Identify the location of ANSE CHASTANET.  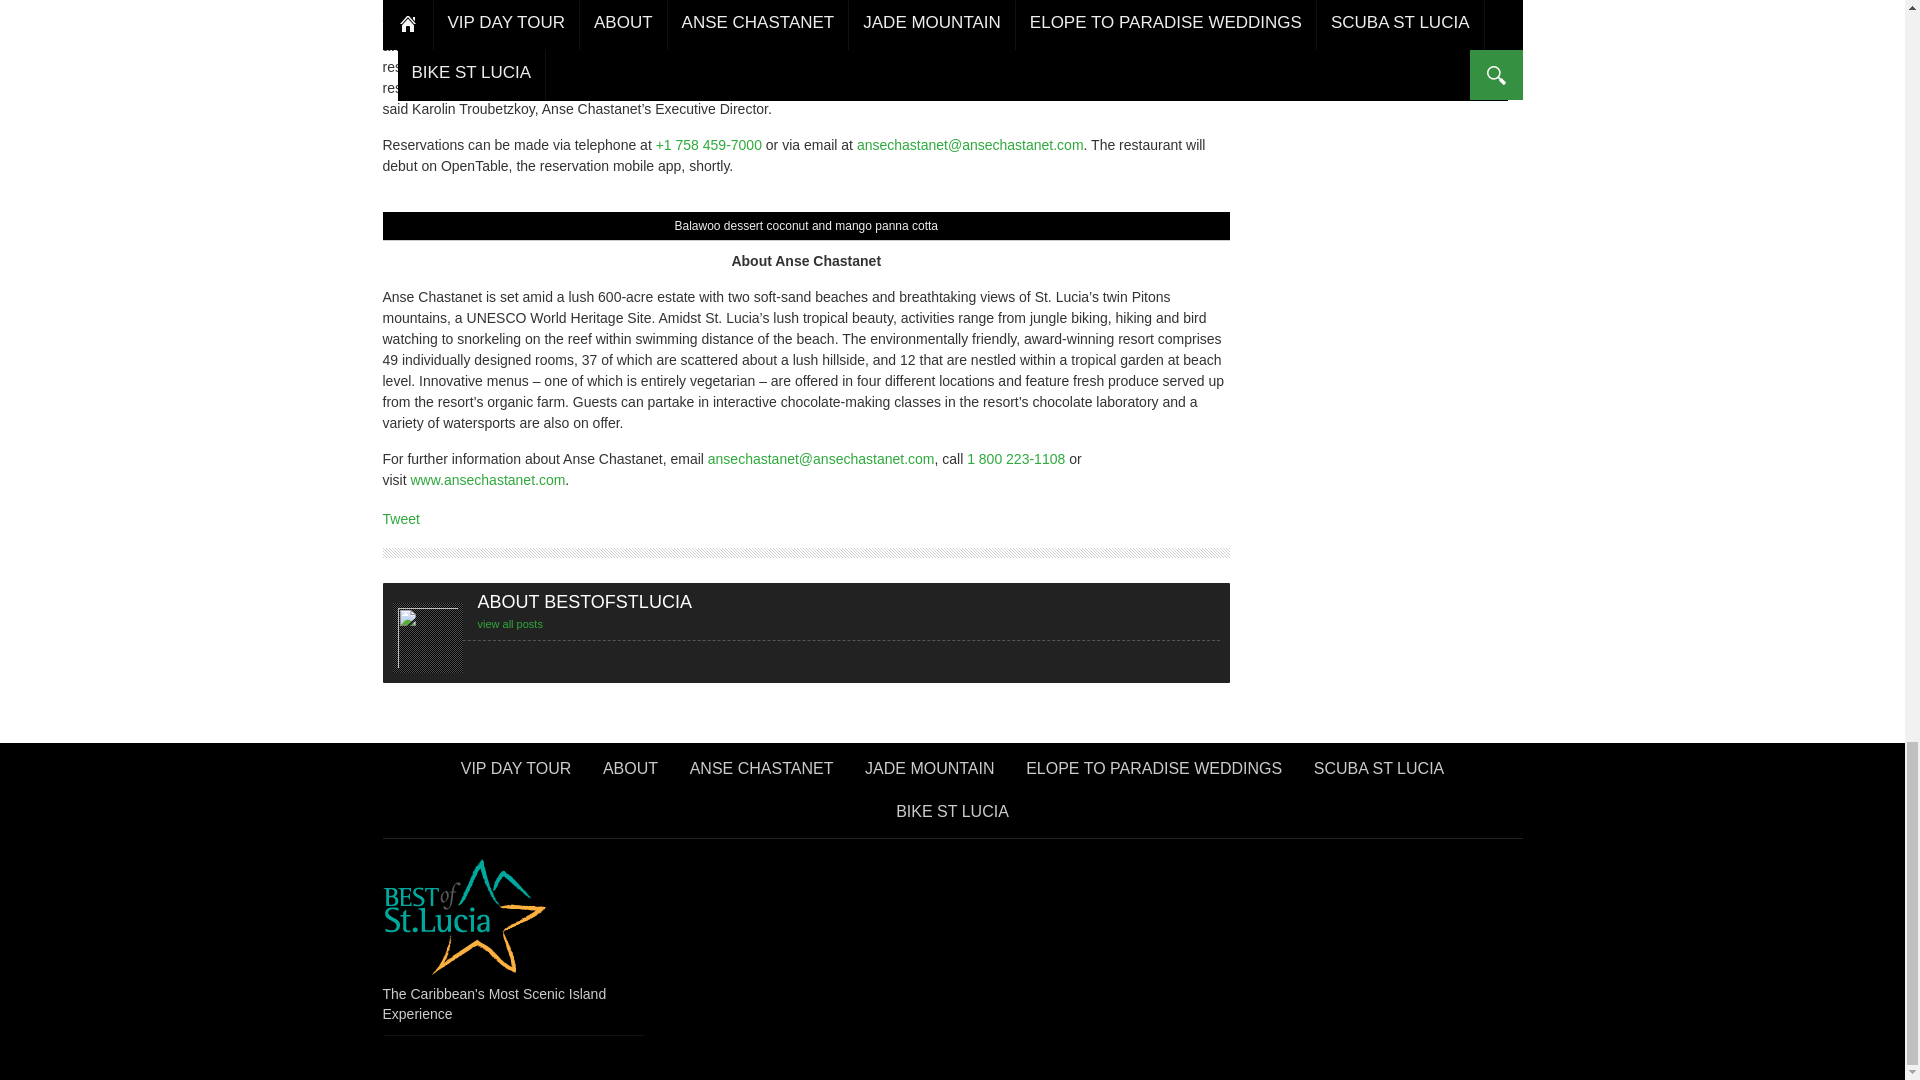
(762, 774).